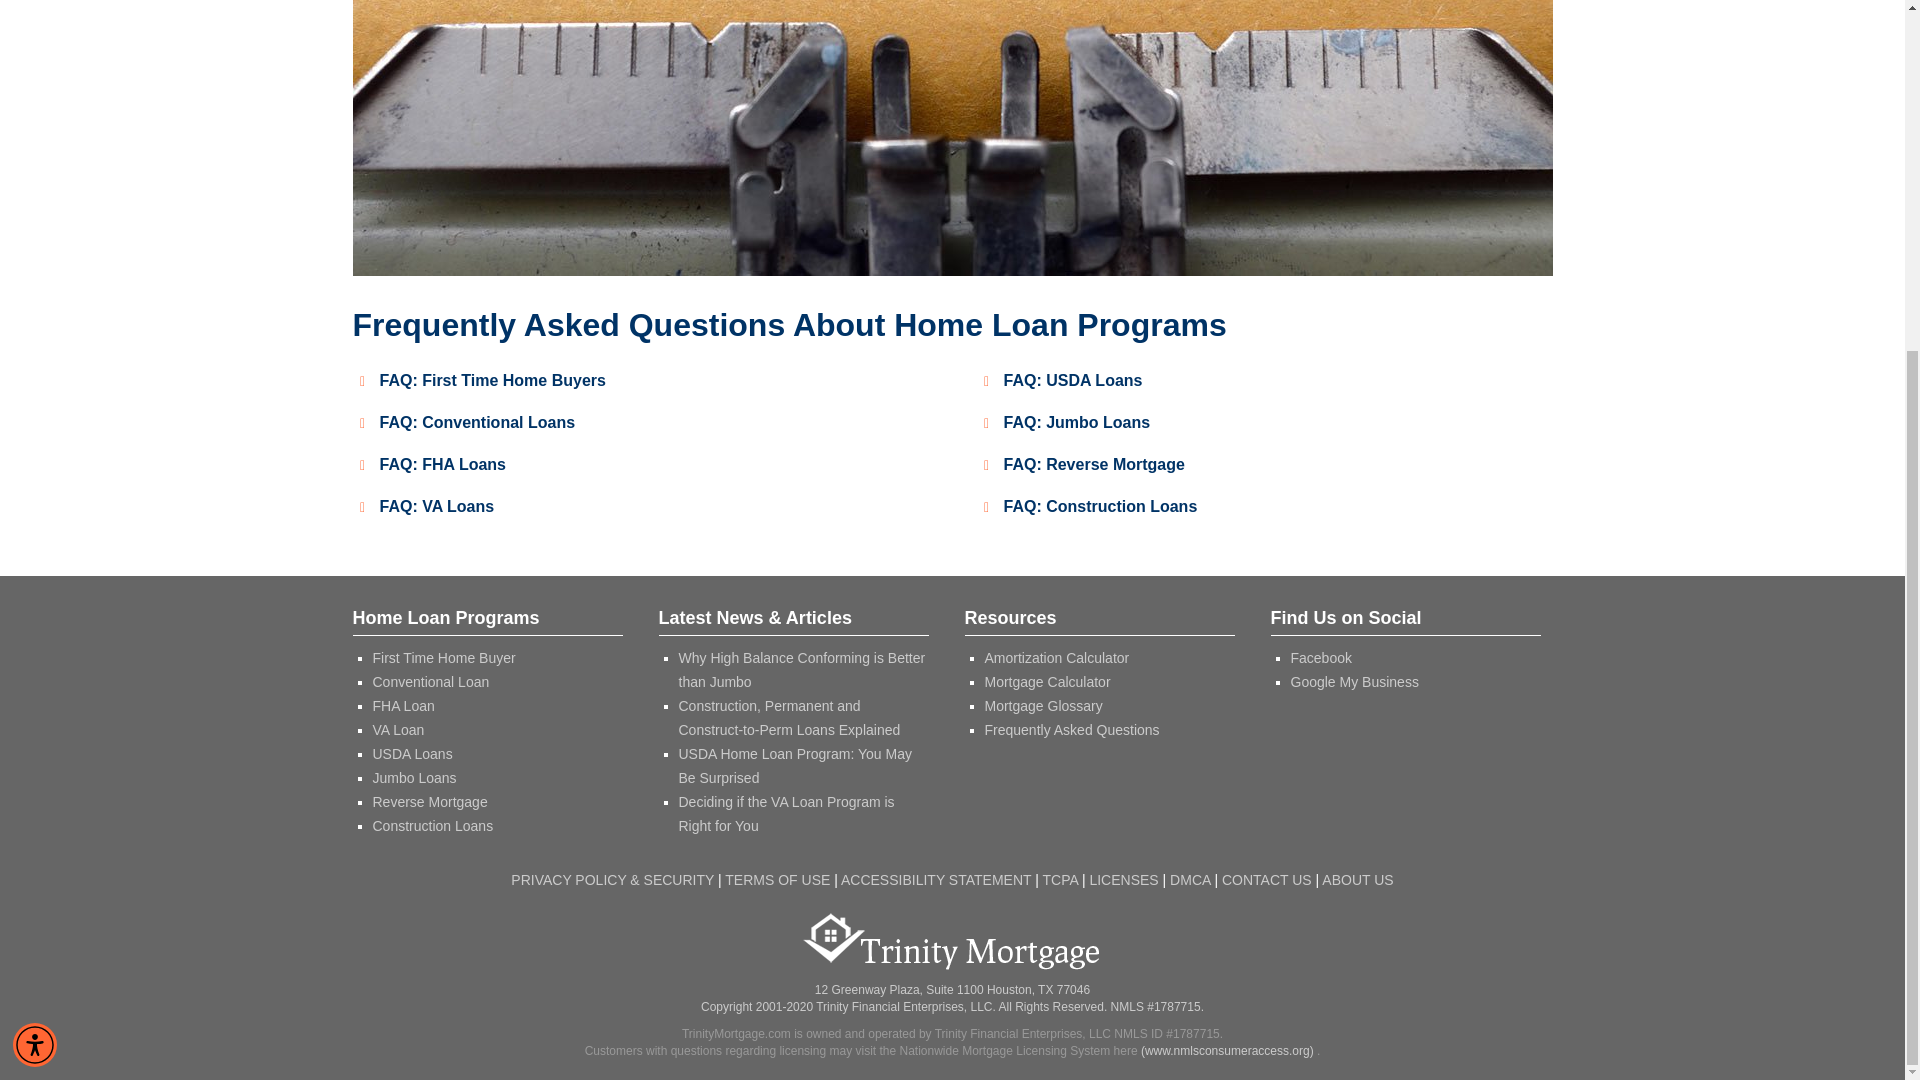 This screenshot has height=1080, width=1920. Describe the element at coordinates (412, 754) in the screenshot. I see `USDA Loans` at that location.